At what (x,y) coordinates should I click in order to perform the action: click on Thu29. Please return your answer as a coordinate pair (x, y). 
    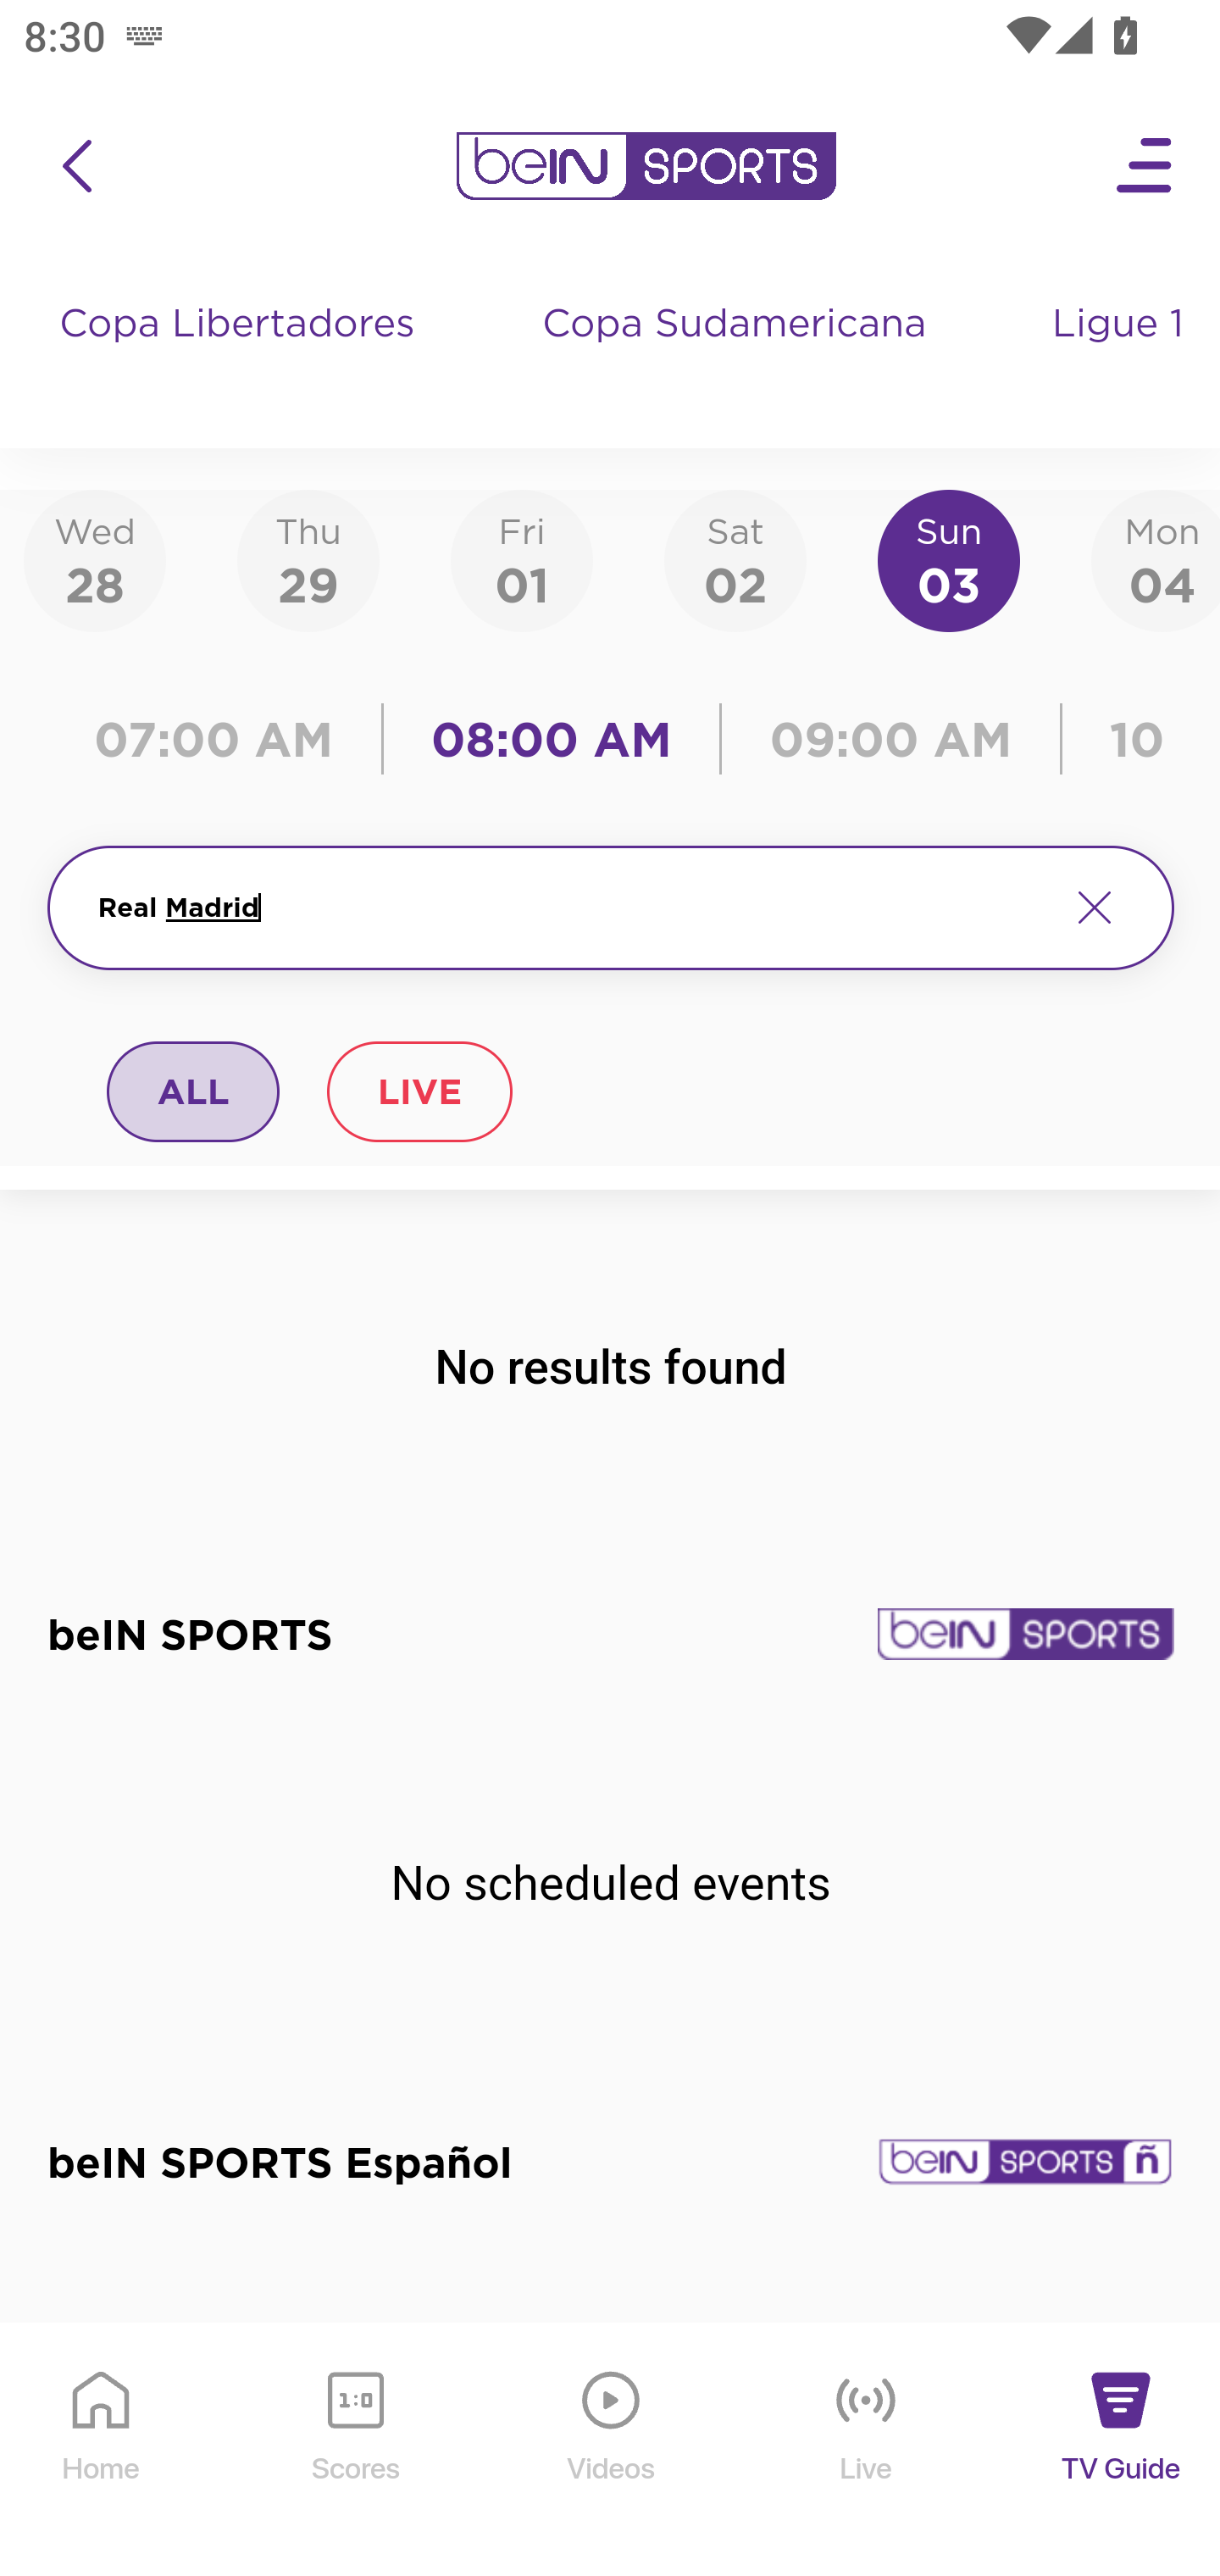
    Looking at the image, I should click on (308, 559).